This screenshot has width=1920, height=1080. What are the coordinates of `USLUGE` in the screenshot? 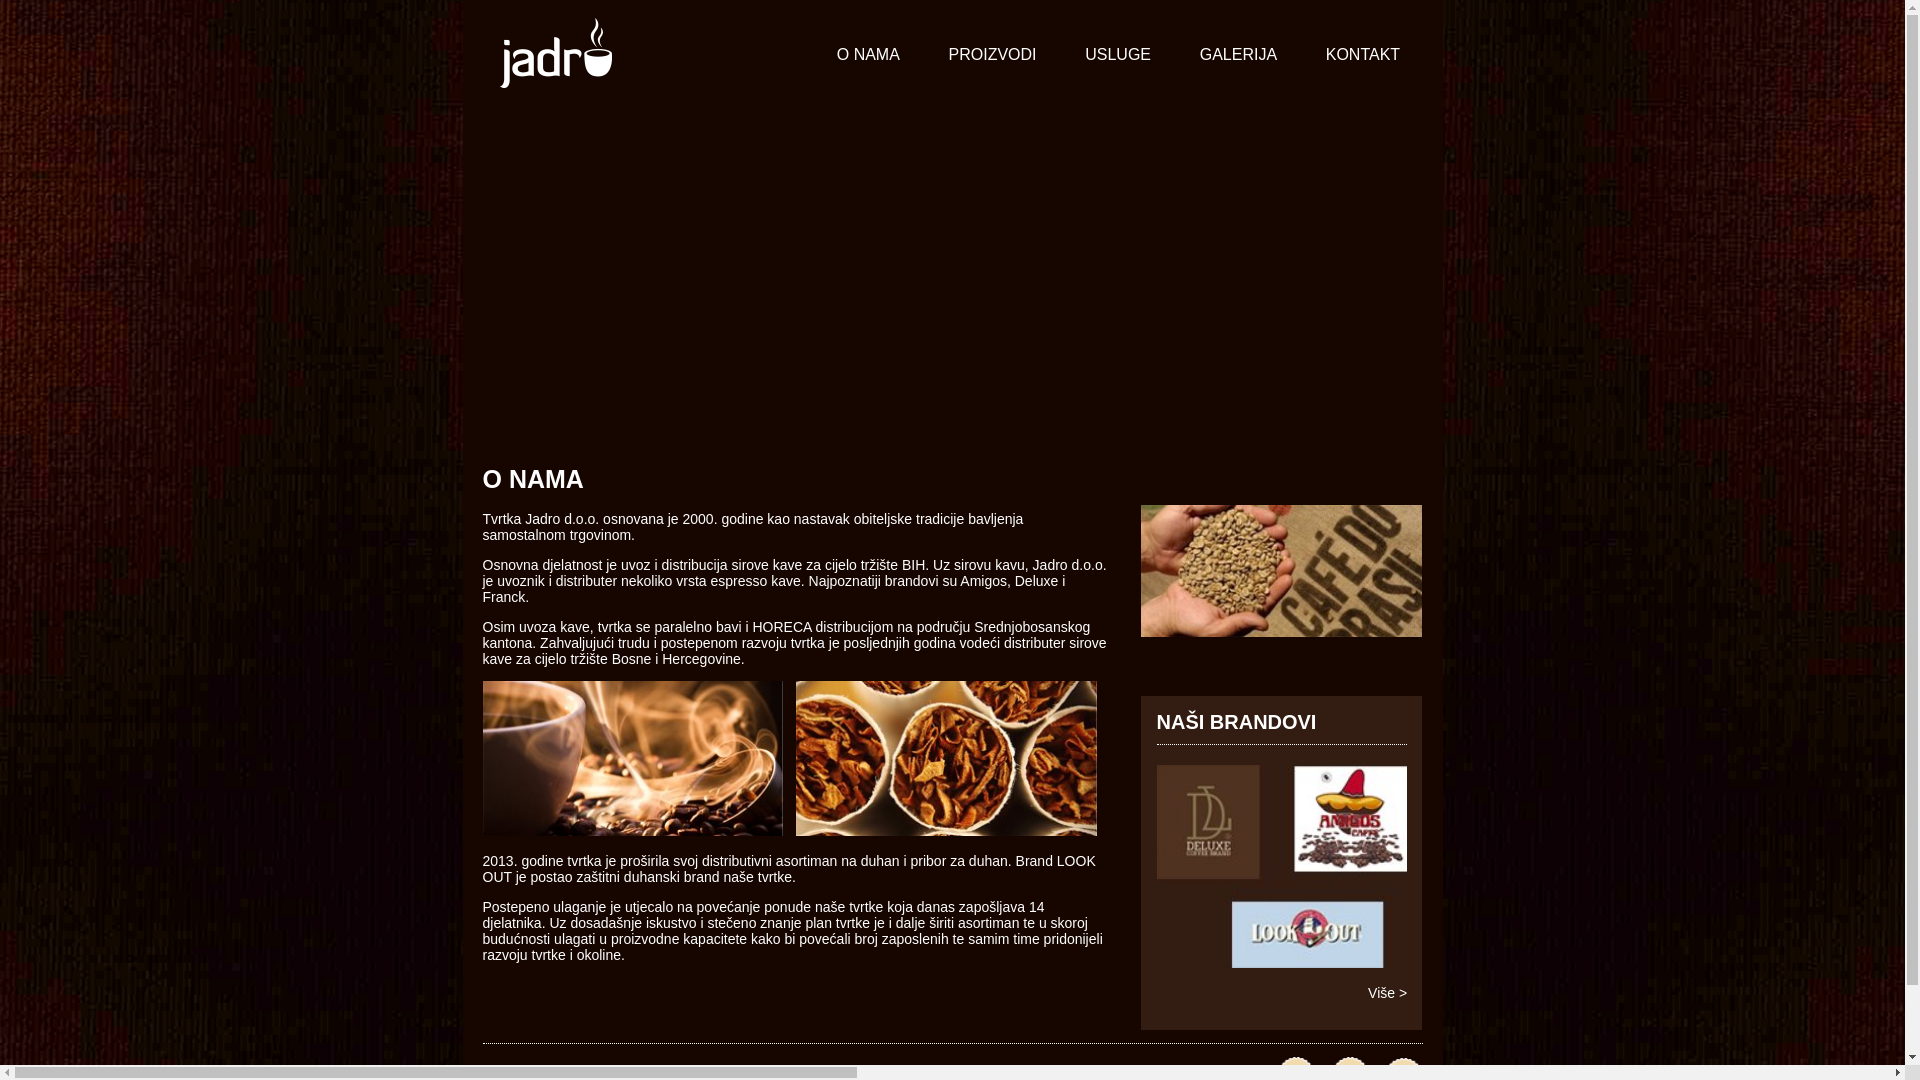 It's located at (1118, 56).